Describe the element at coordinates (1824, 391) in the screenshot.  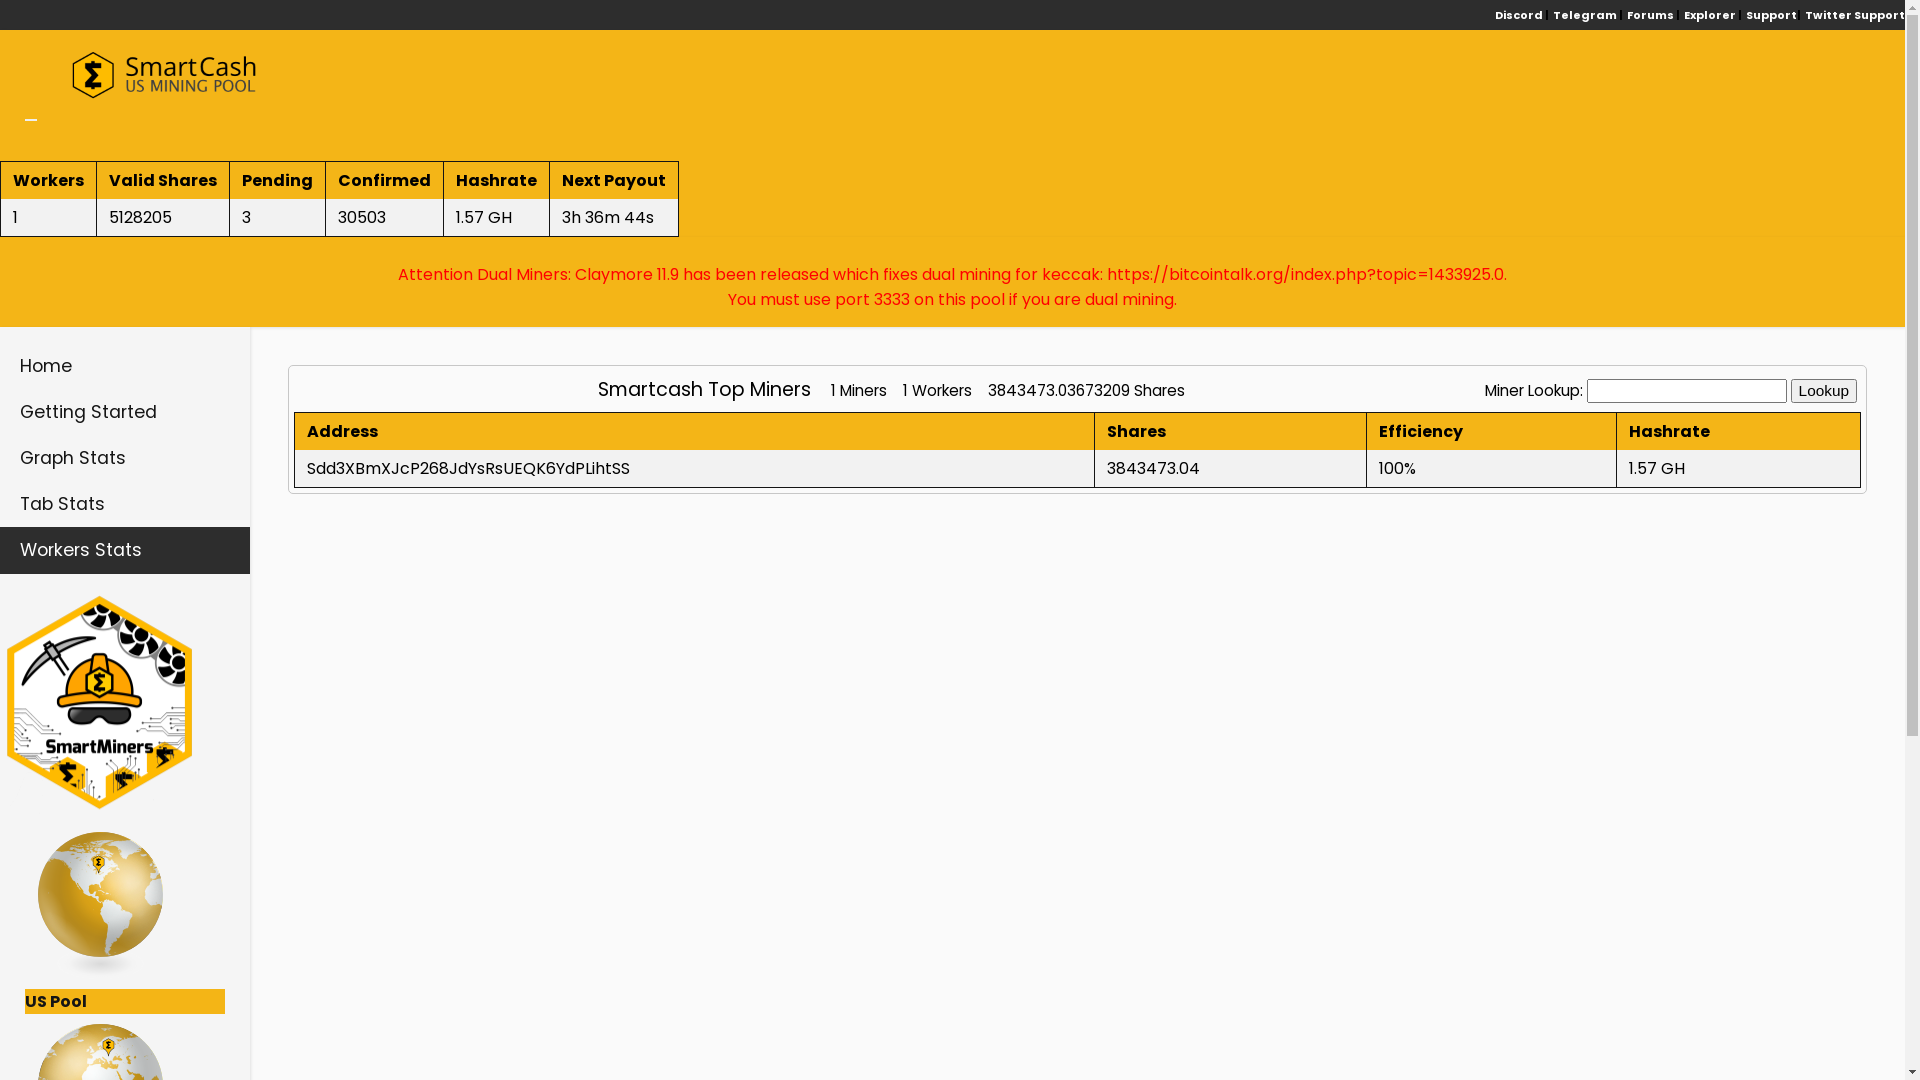
I see `Lookup` at that location.